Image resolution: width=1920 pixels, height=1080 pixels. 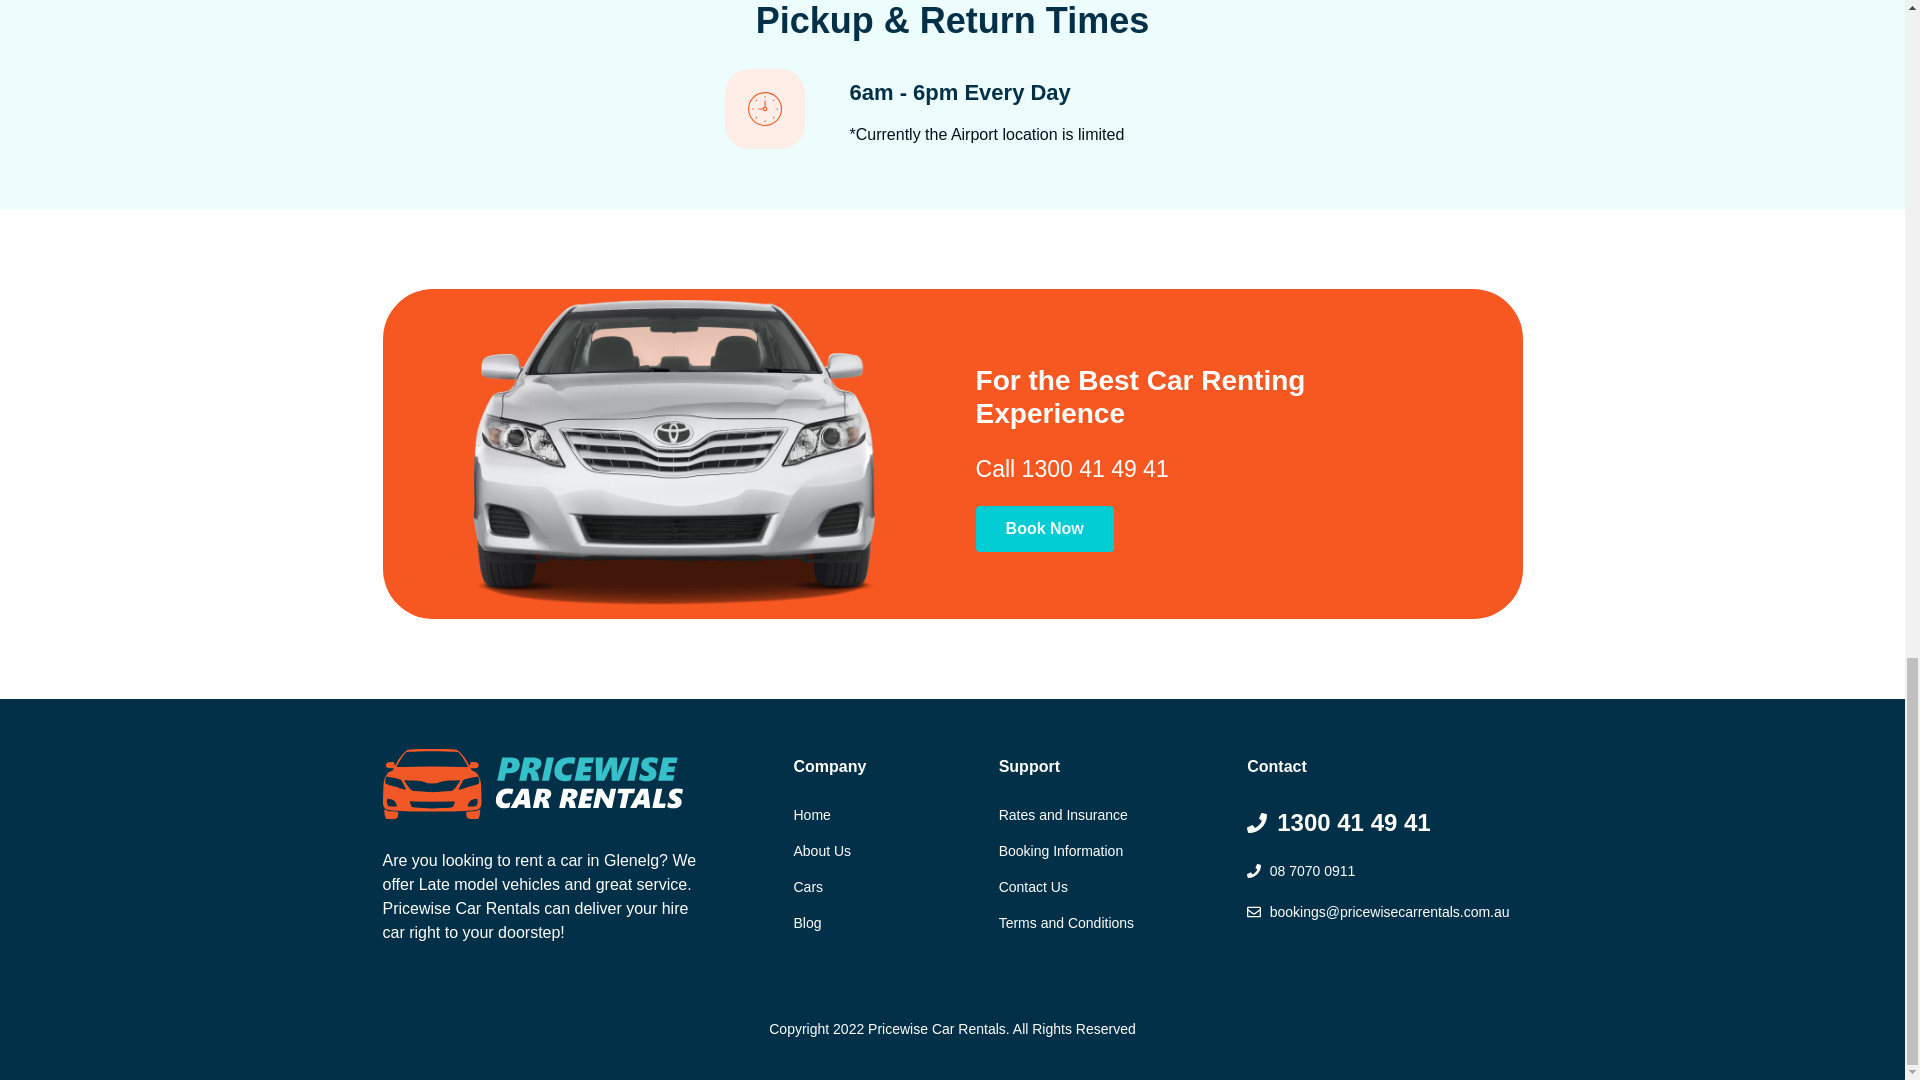 I want to click on Blog, so click(x=884, y=923).